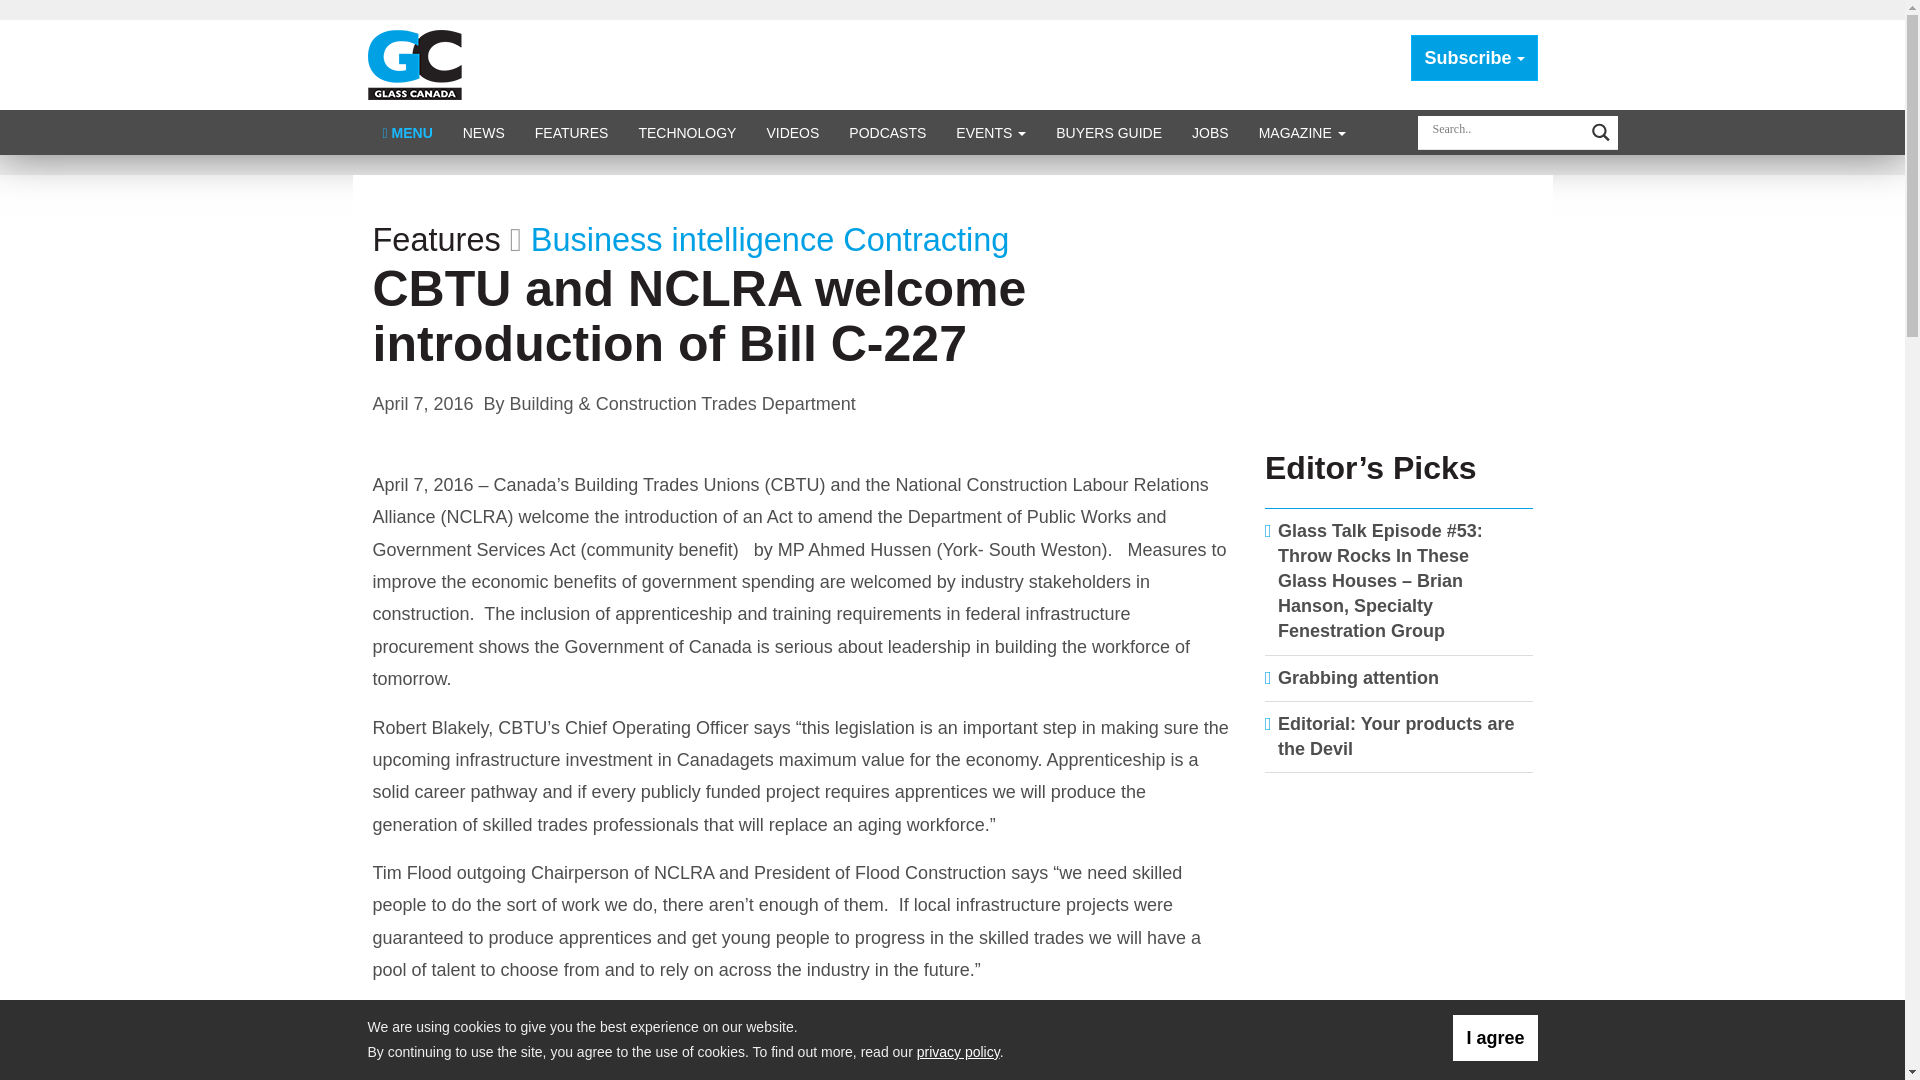 The width and height of the screenshot is (1920, 1080). I want to click on 3rd party ad content, so click(1399, 304).